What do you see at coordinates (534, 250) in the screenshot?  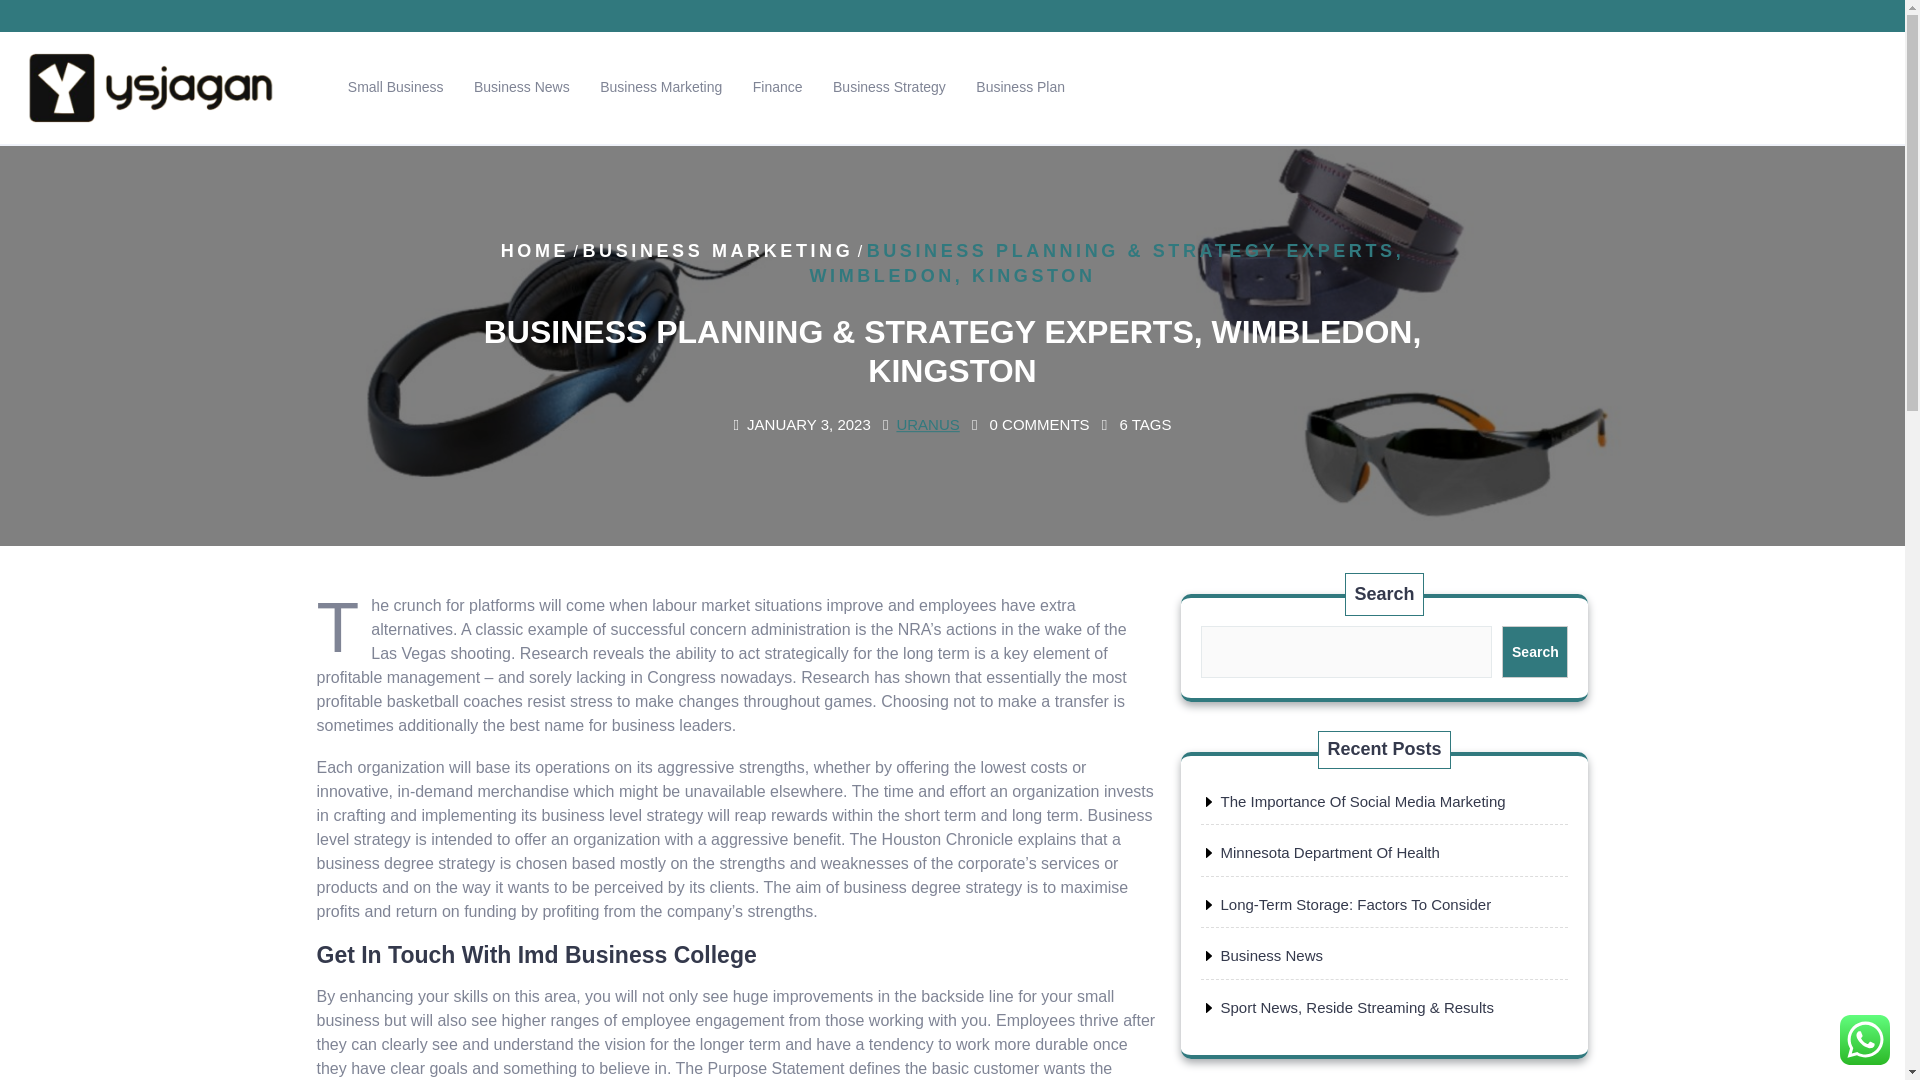 I see `HOME` at bounding box center [534, 250].